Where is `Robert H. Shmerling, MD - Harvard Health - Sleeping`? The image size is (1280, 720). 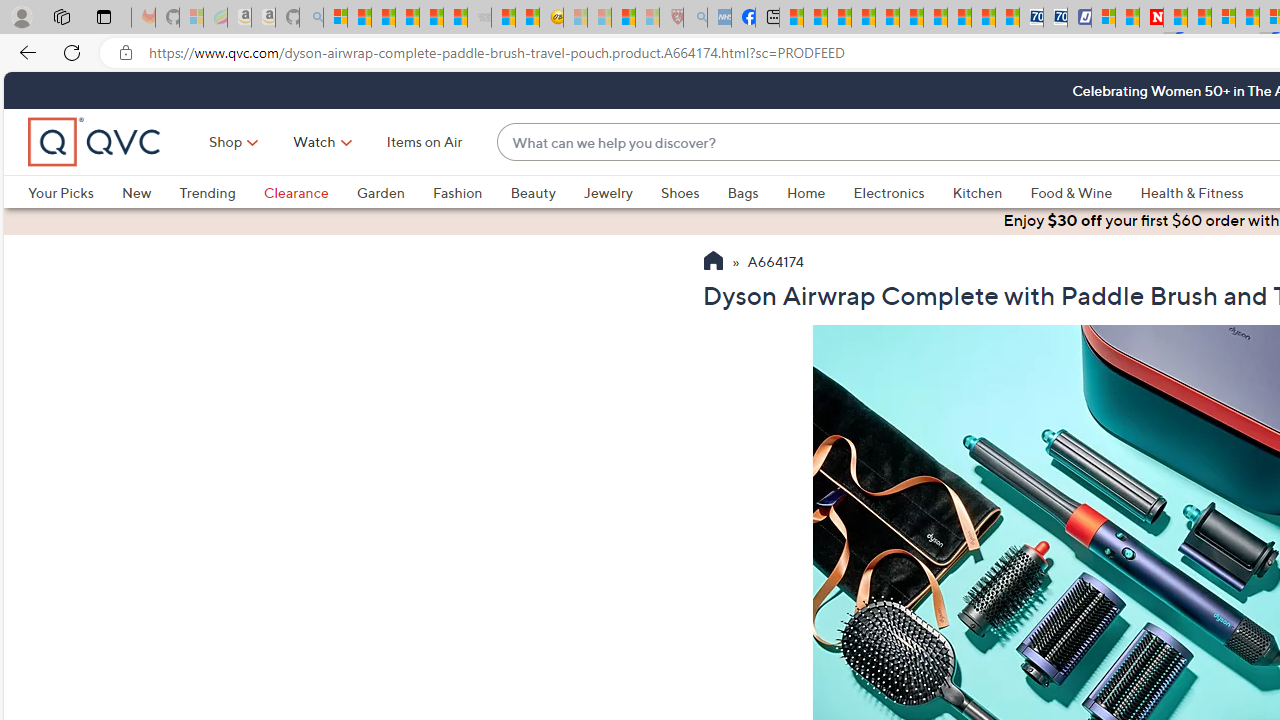 Robert H. Shmerling, MD - Harvard Health - Sleeping is located at coordinates (672, 18).